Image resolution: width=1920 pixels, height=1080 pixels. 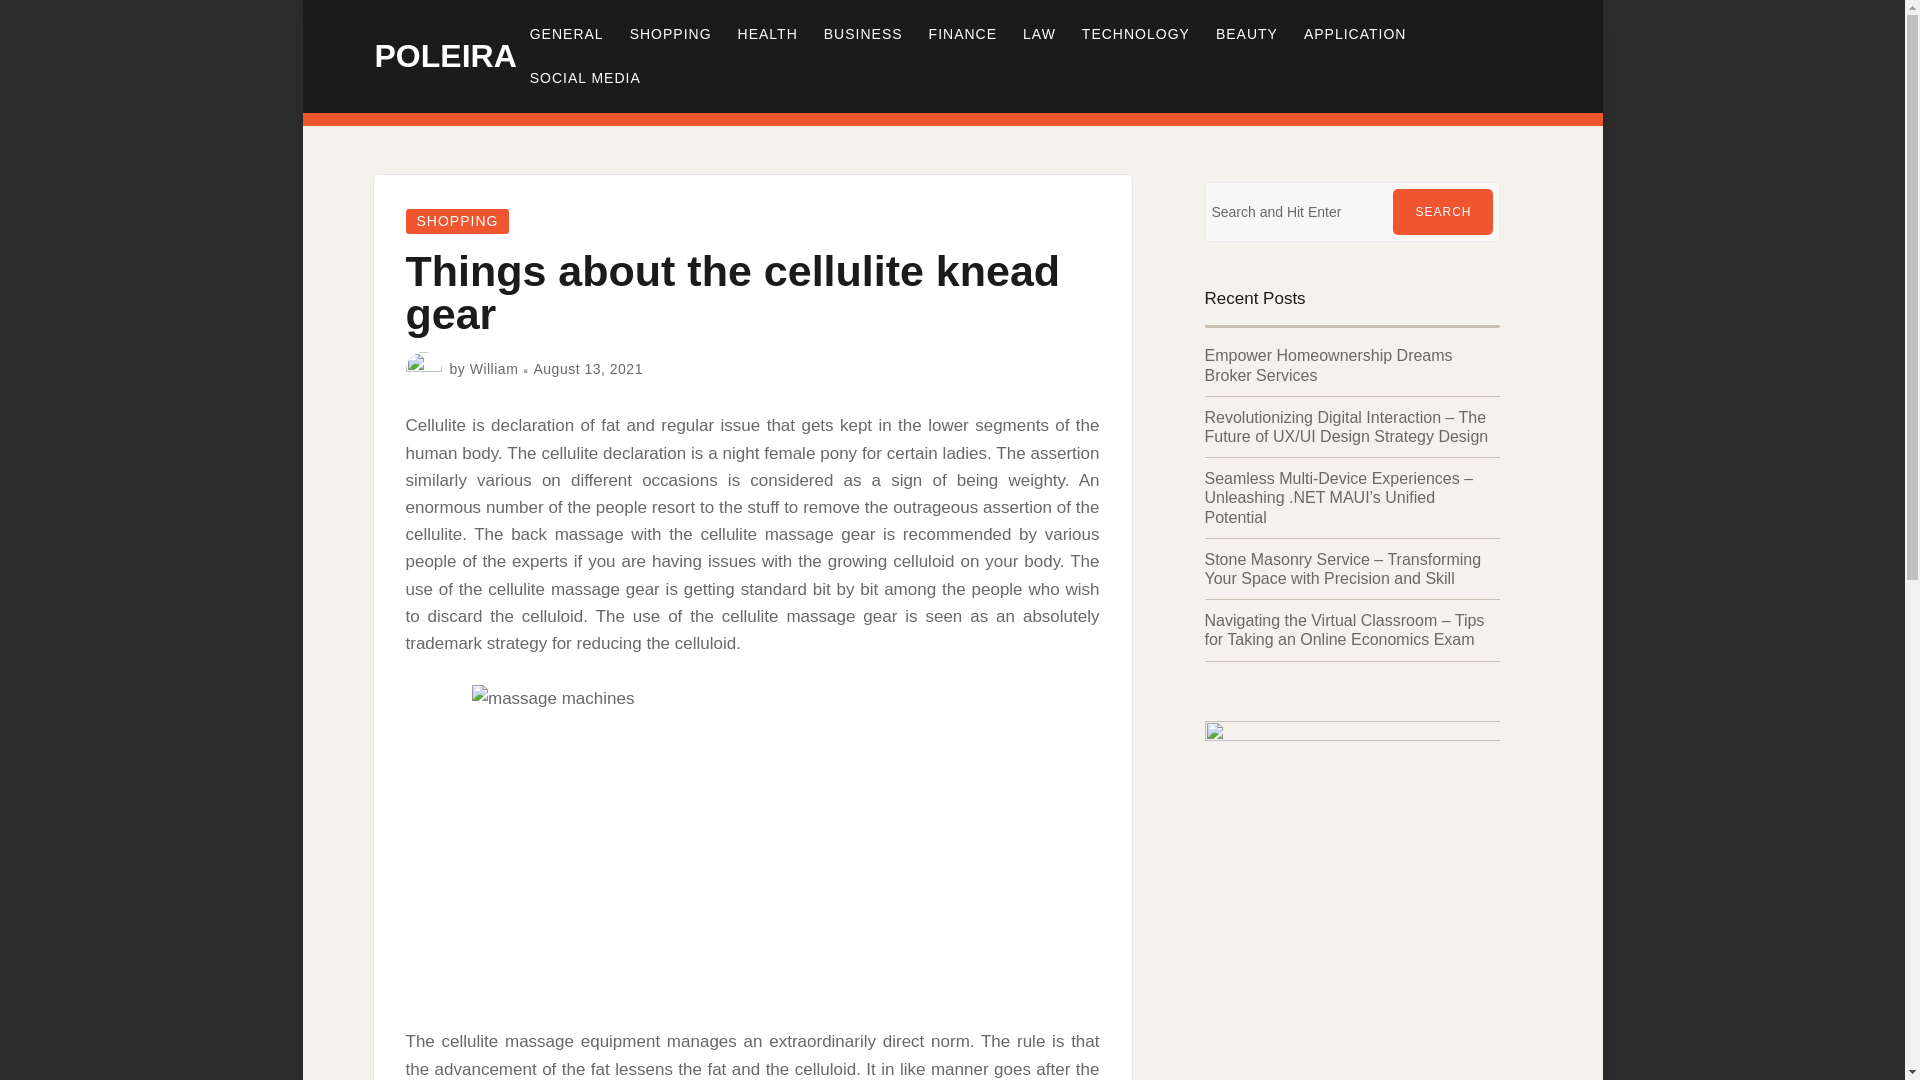 What do you see at coordinates (585, 78) in the screenshot?
I see `SOCIAL MEDIA` at bounding box center [585, 78].